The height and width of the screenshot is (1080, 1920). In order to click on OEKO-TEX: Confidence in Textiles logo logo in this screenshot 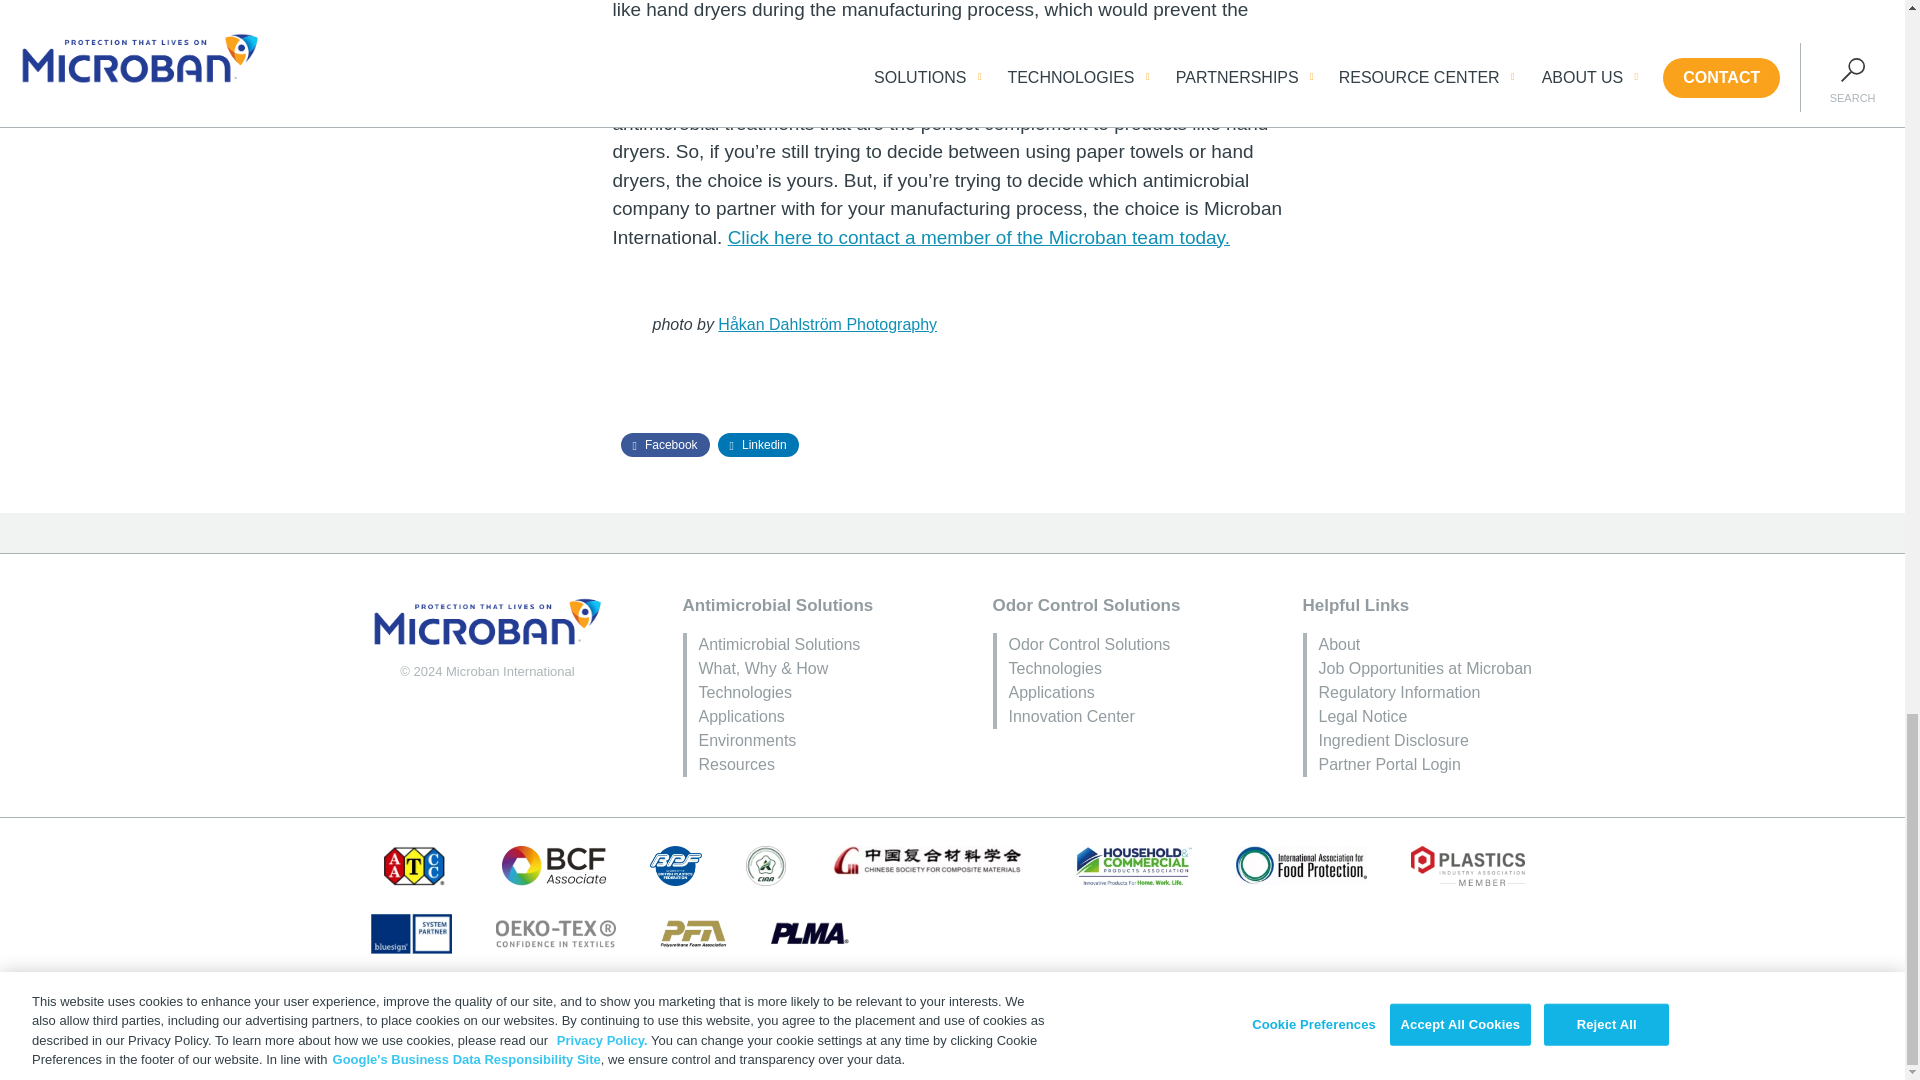, I will do `click(554, 933)`.